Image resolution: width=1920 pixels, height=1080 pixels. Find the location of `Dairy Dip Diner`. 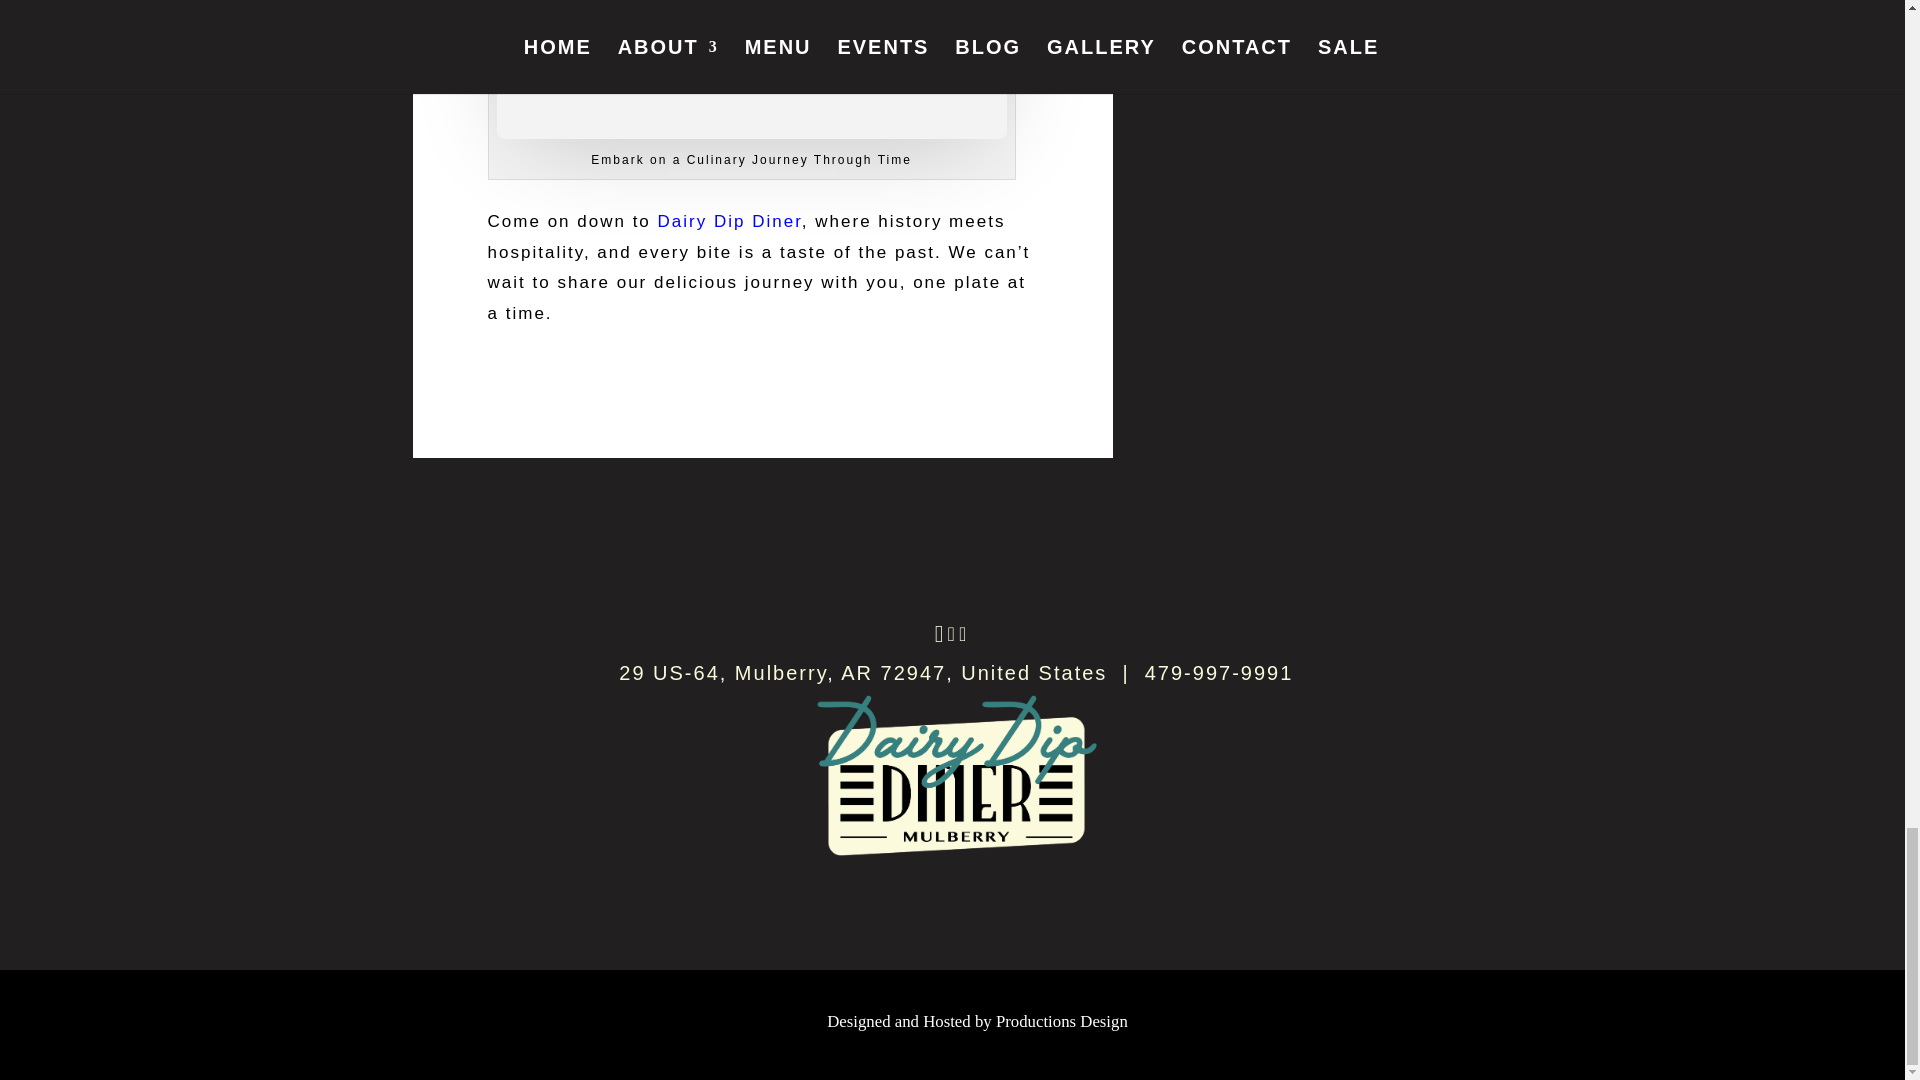

Dairy Dip Diner is located at coordinates (730, 221).